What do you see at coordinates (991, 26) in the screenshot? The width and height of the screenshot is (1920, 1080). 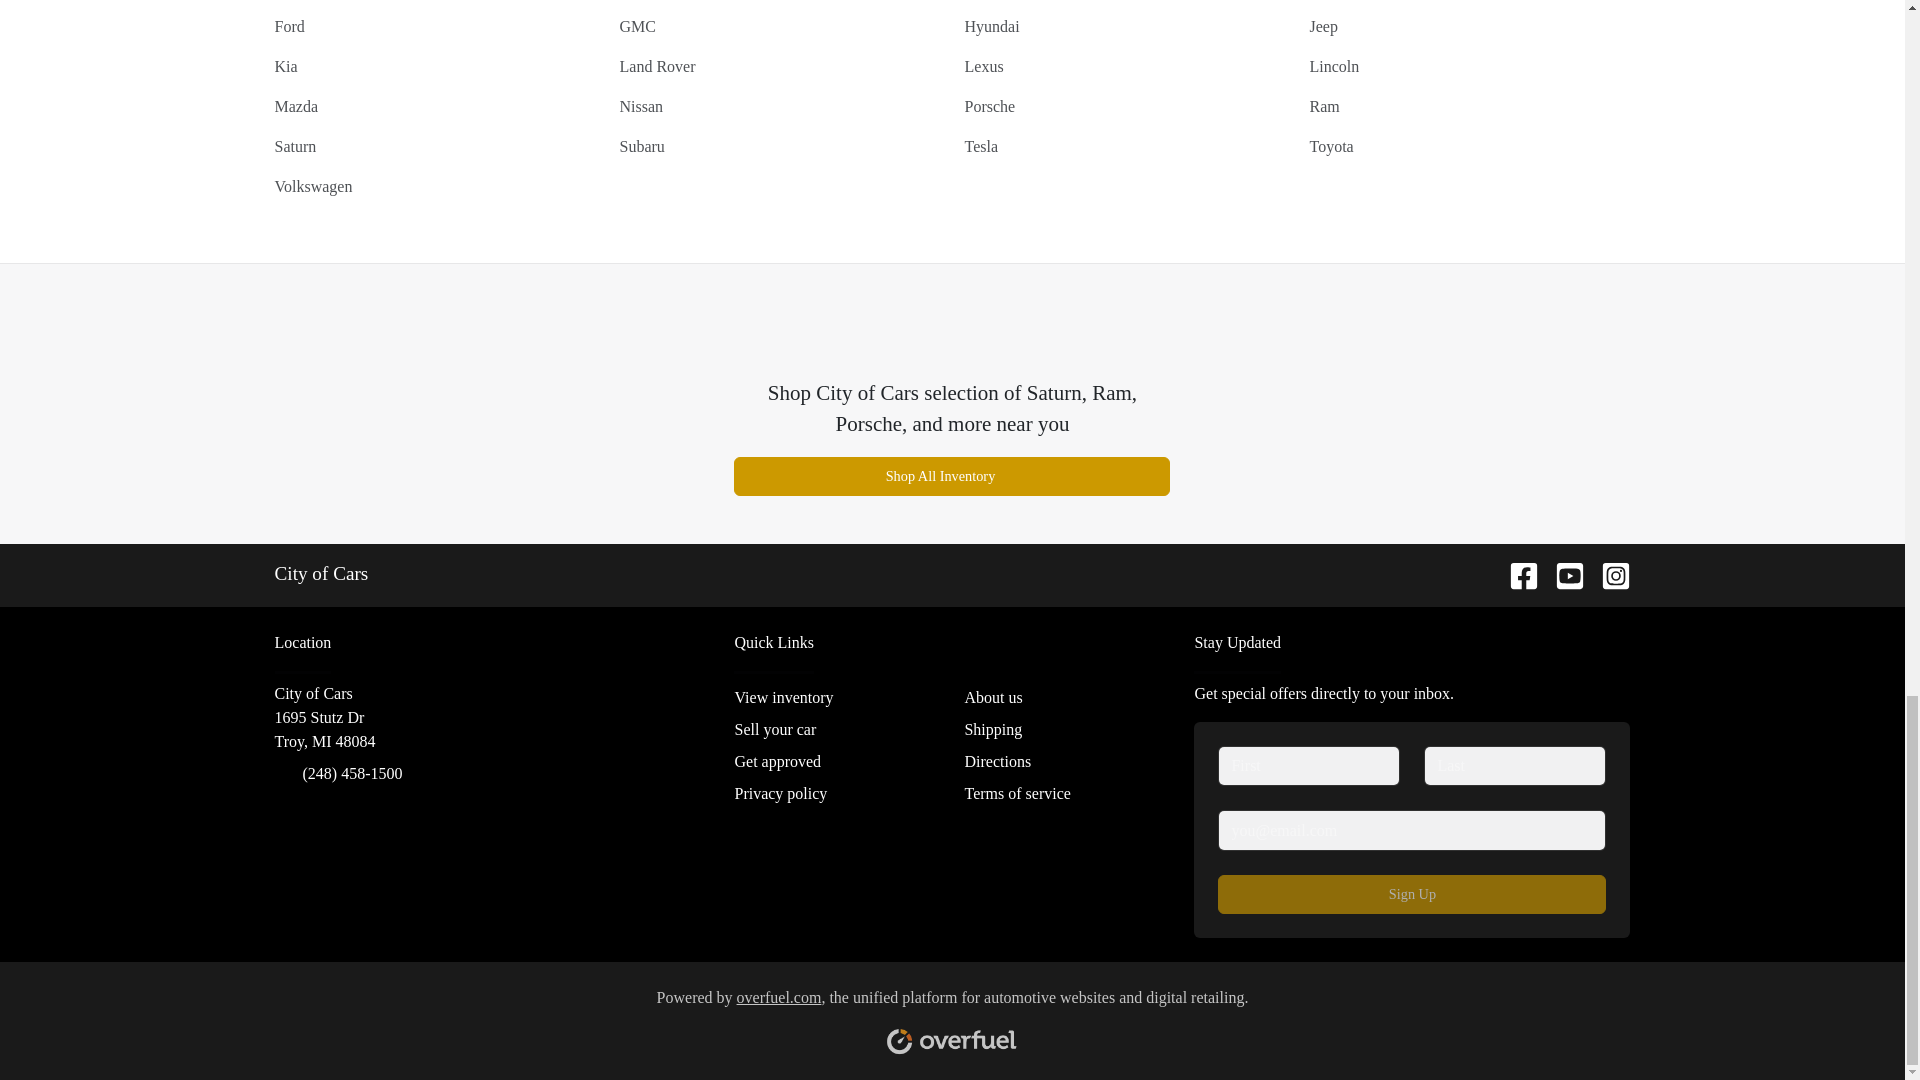 I see `Hyundai` at bounding box center [991, 26].